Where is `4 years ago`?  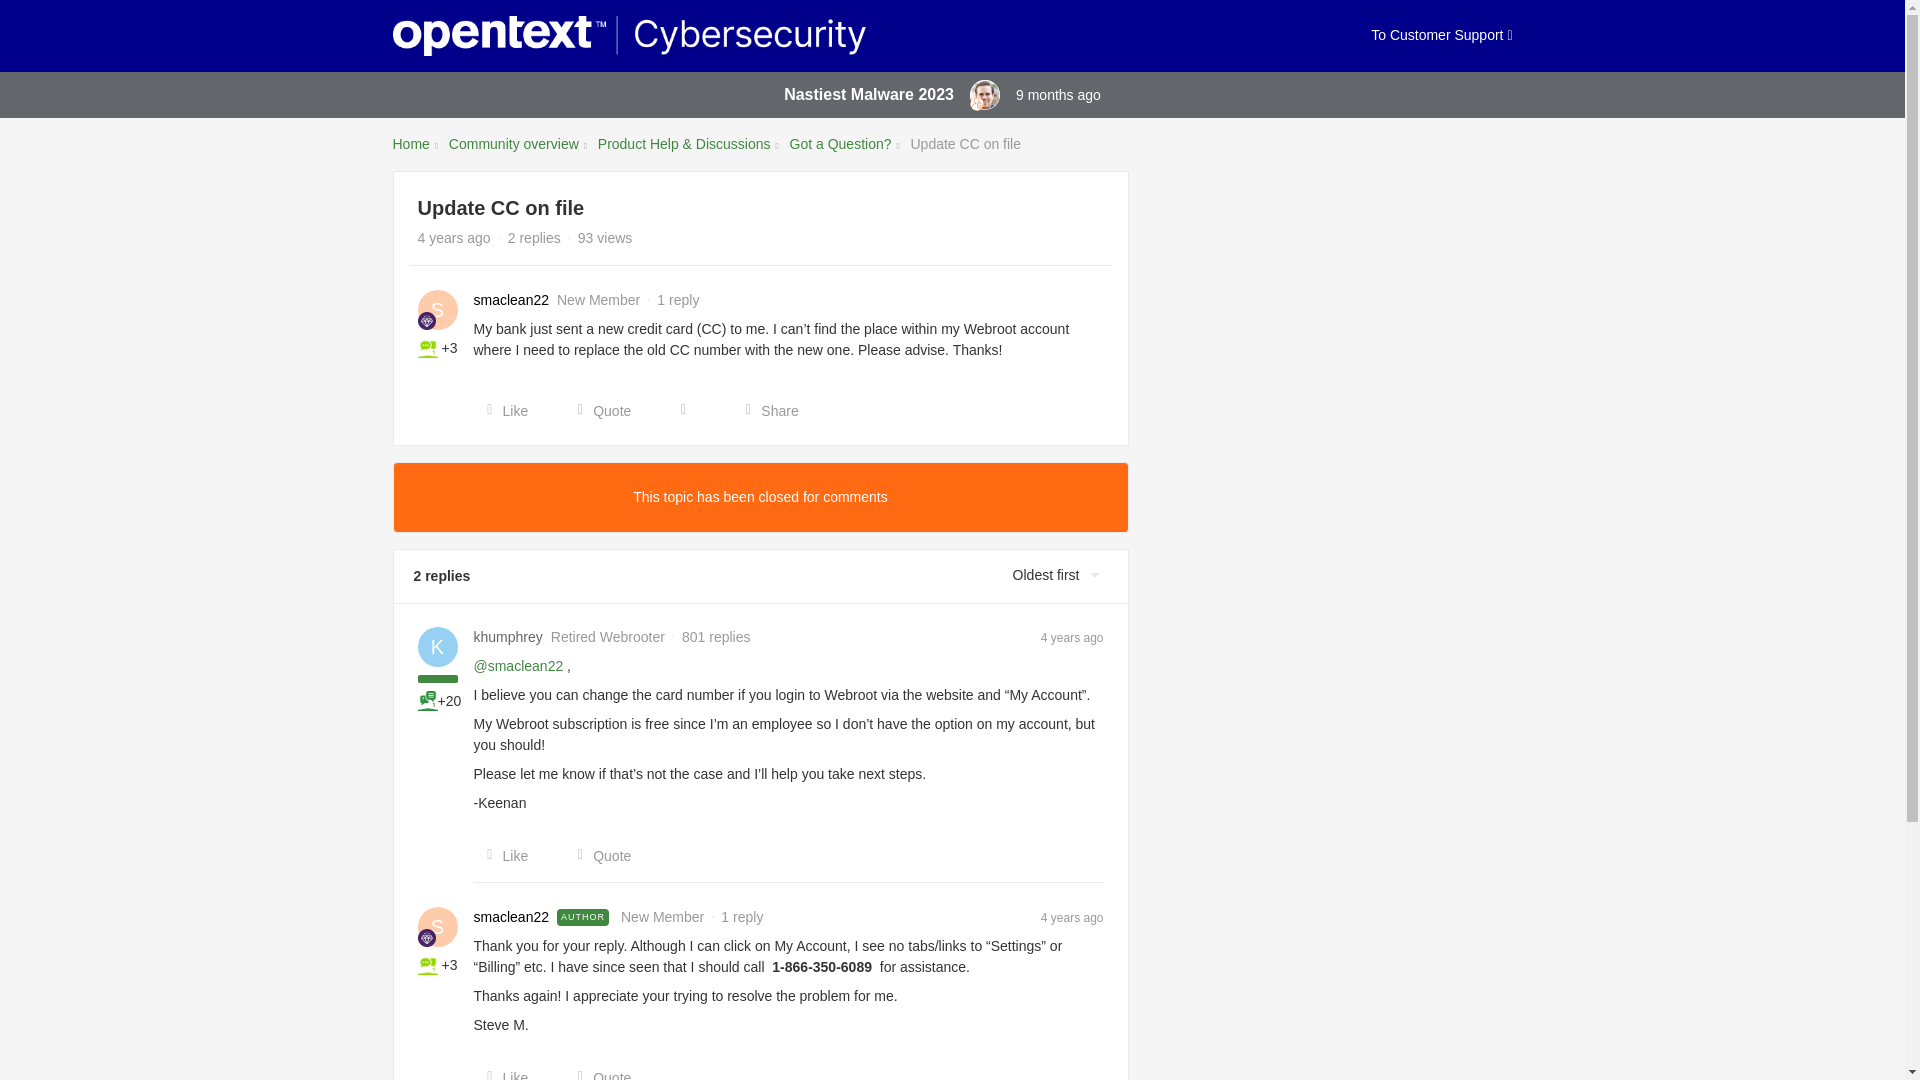 4 years ago is located at coordinates (1072, 636).